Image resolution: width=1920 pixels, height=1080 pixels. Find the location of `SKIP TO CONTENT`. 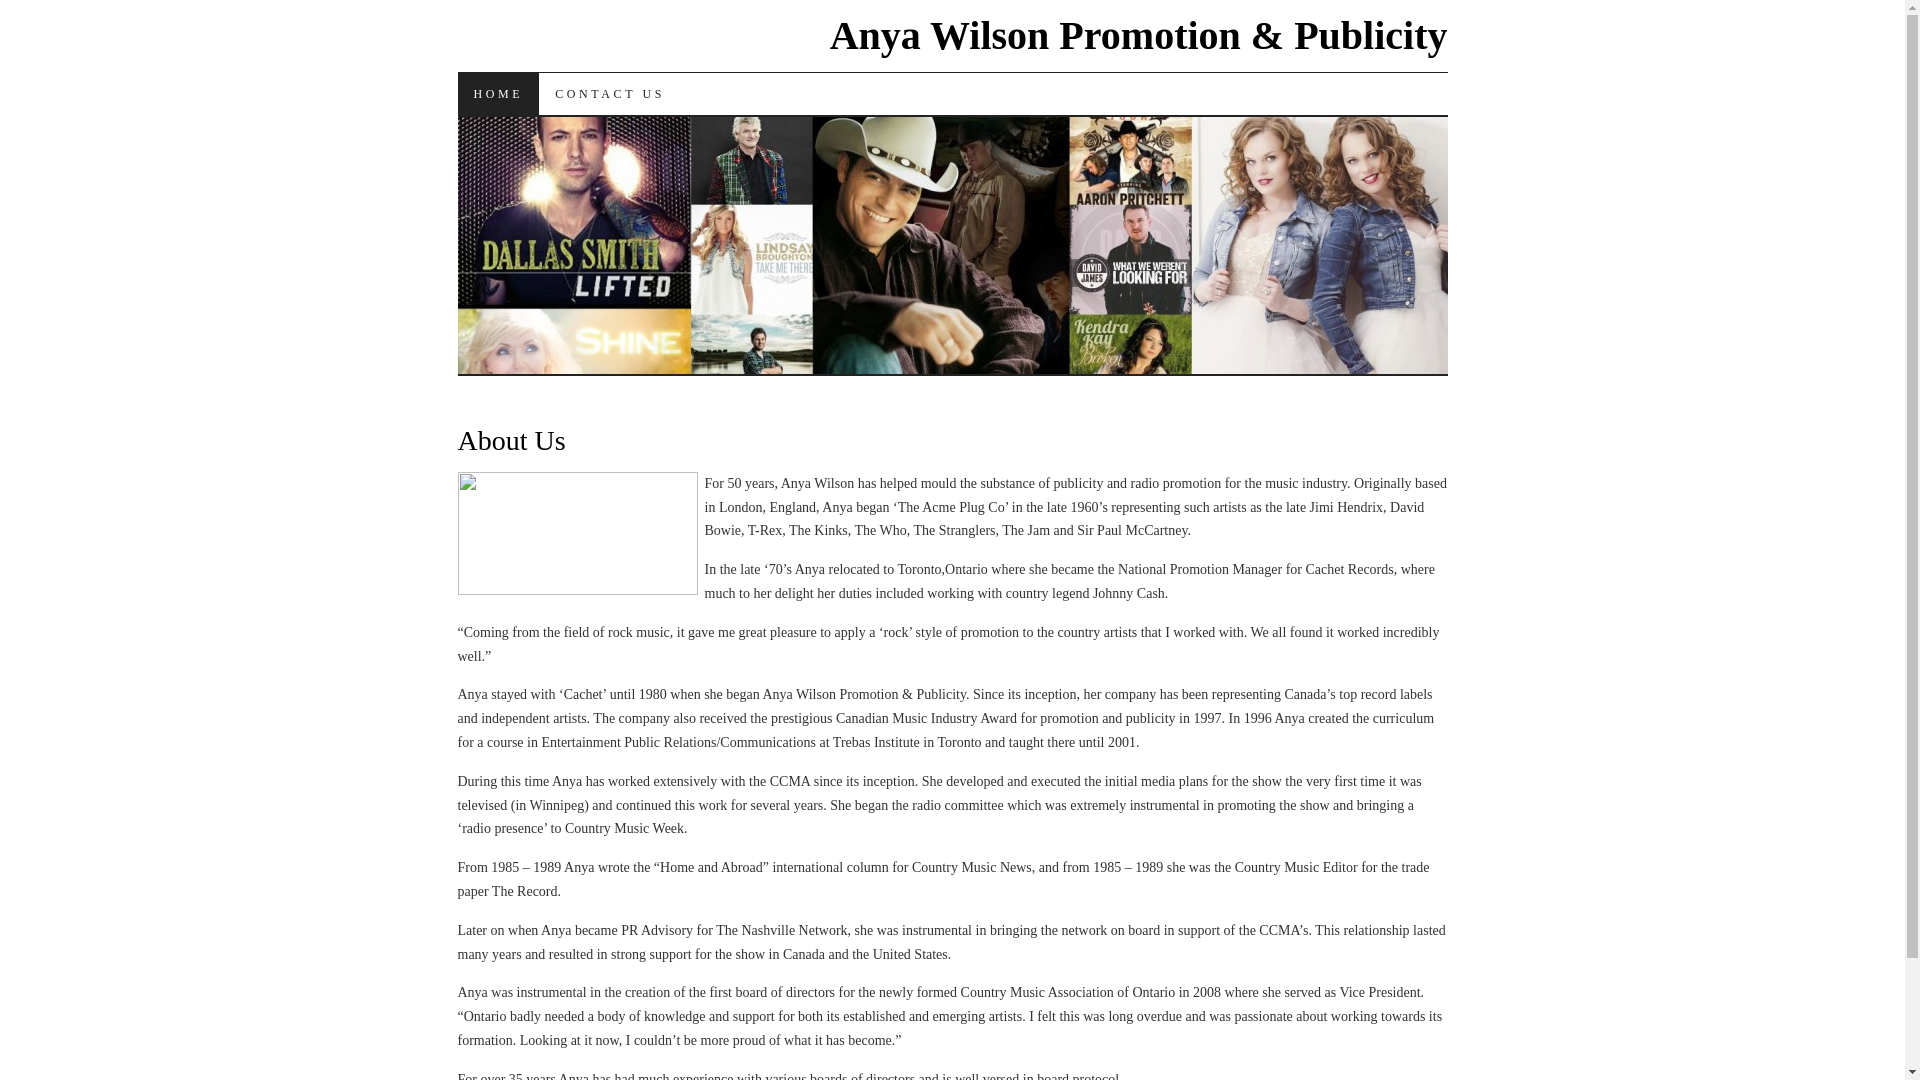

SKIP TO CONTENT is located at coordinates (566, 94).